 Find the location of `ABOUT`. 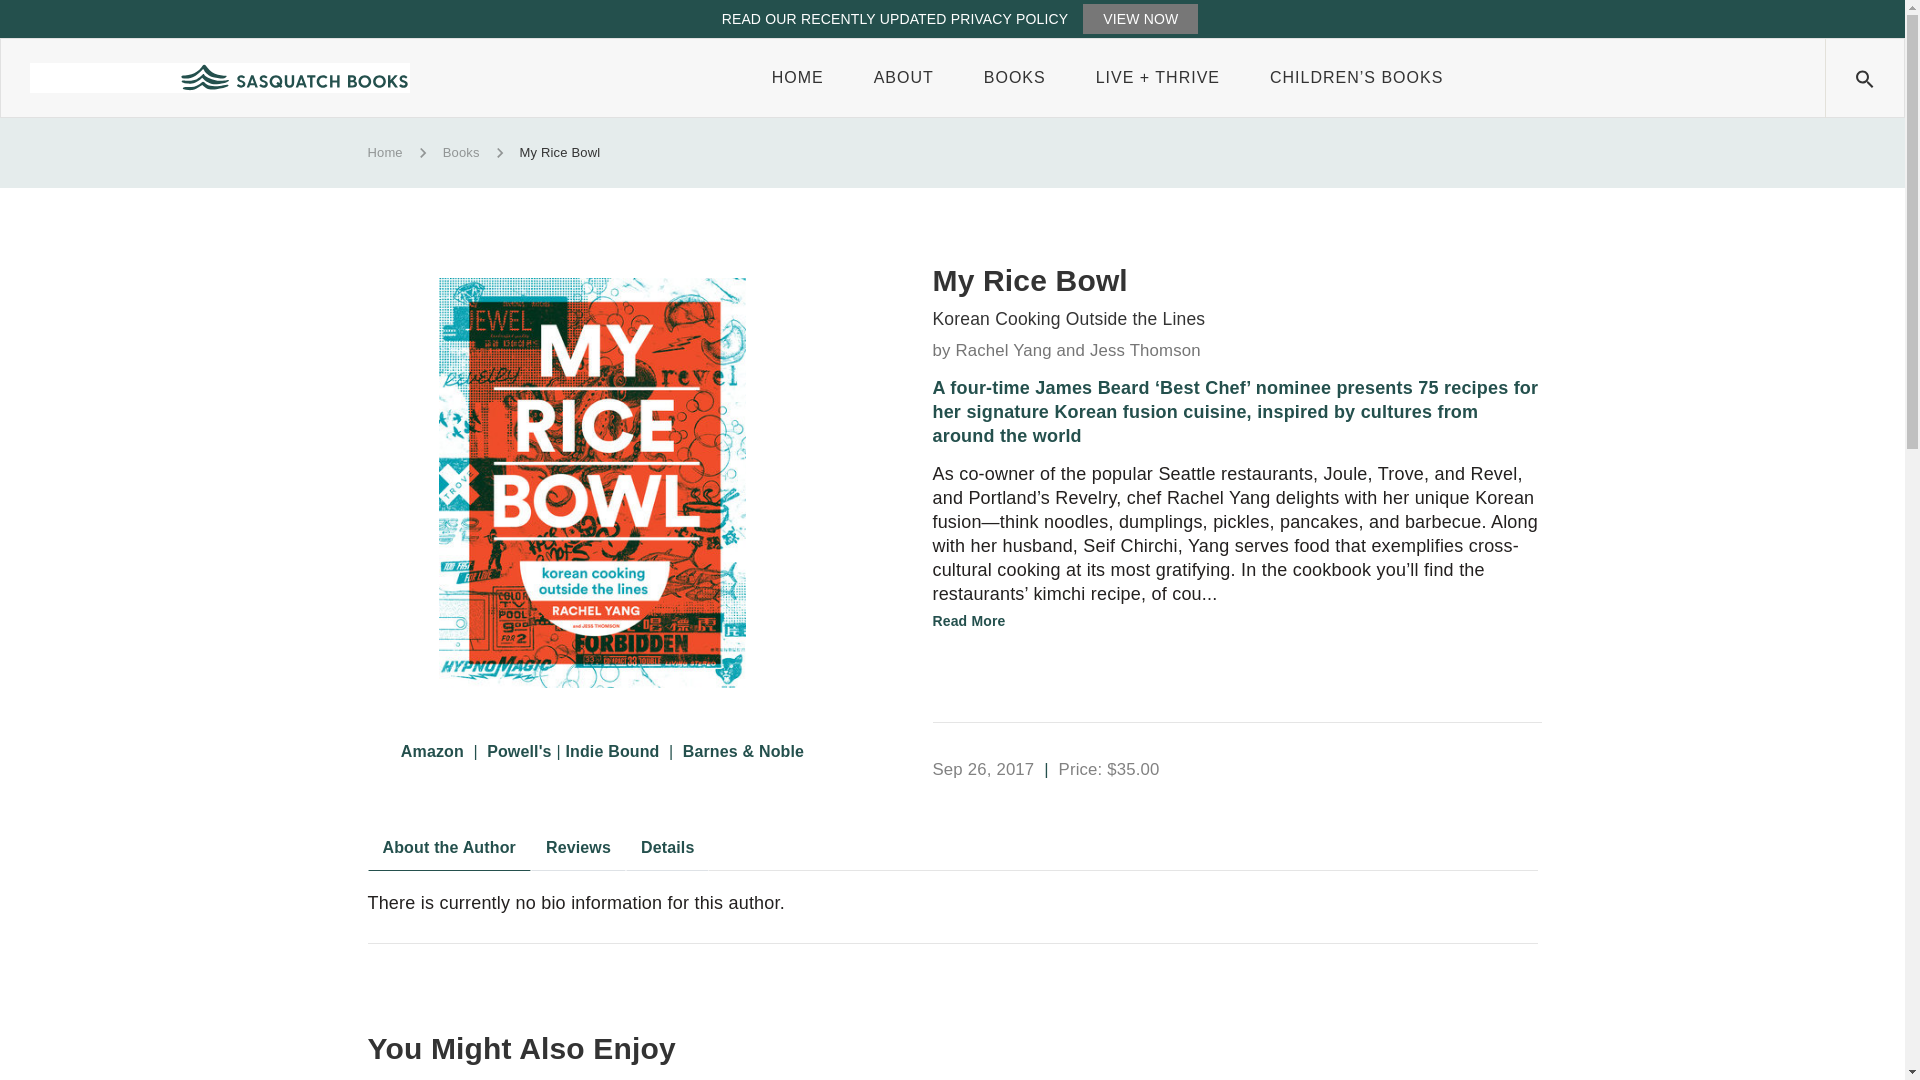

ABOUT is located at coordinates (903, 78).